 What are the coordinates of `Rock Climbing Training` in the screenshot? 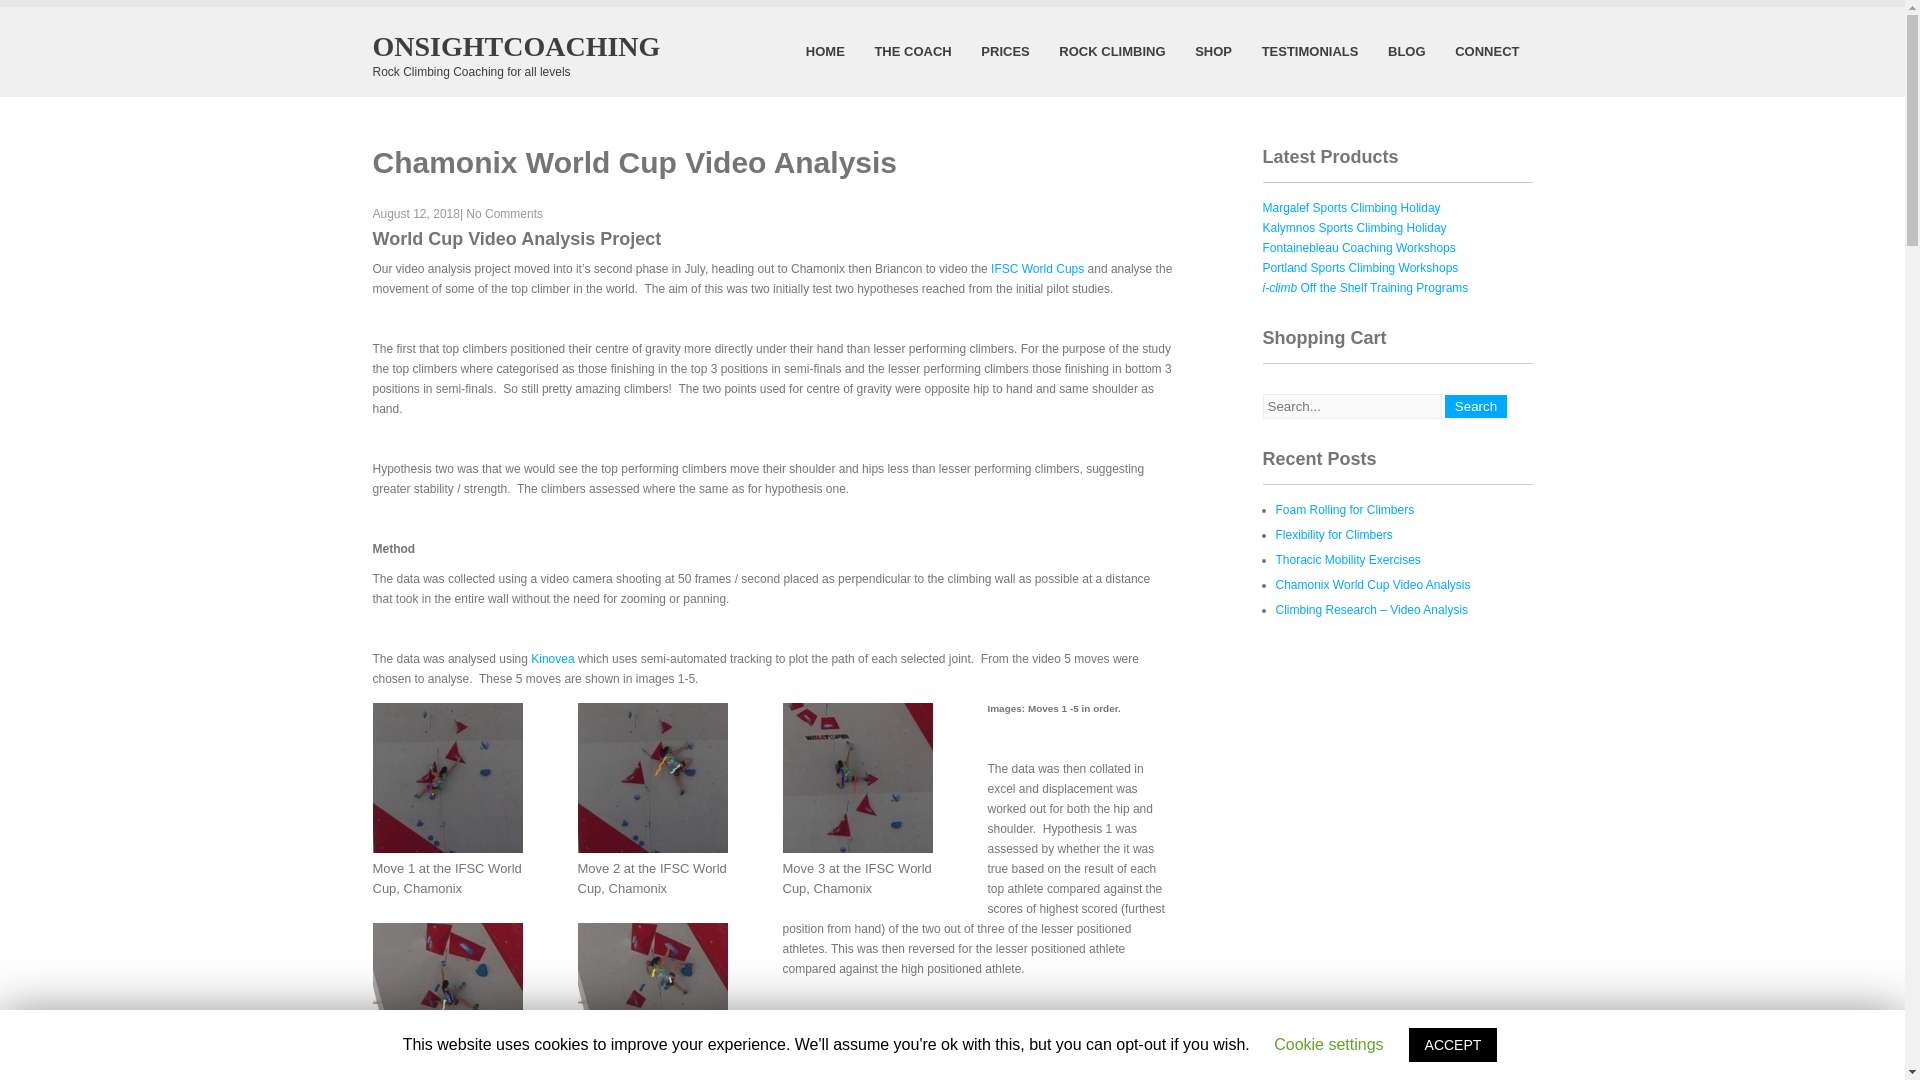 It's located at (1112, 52).